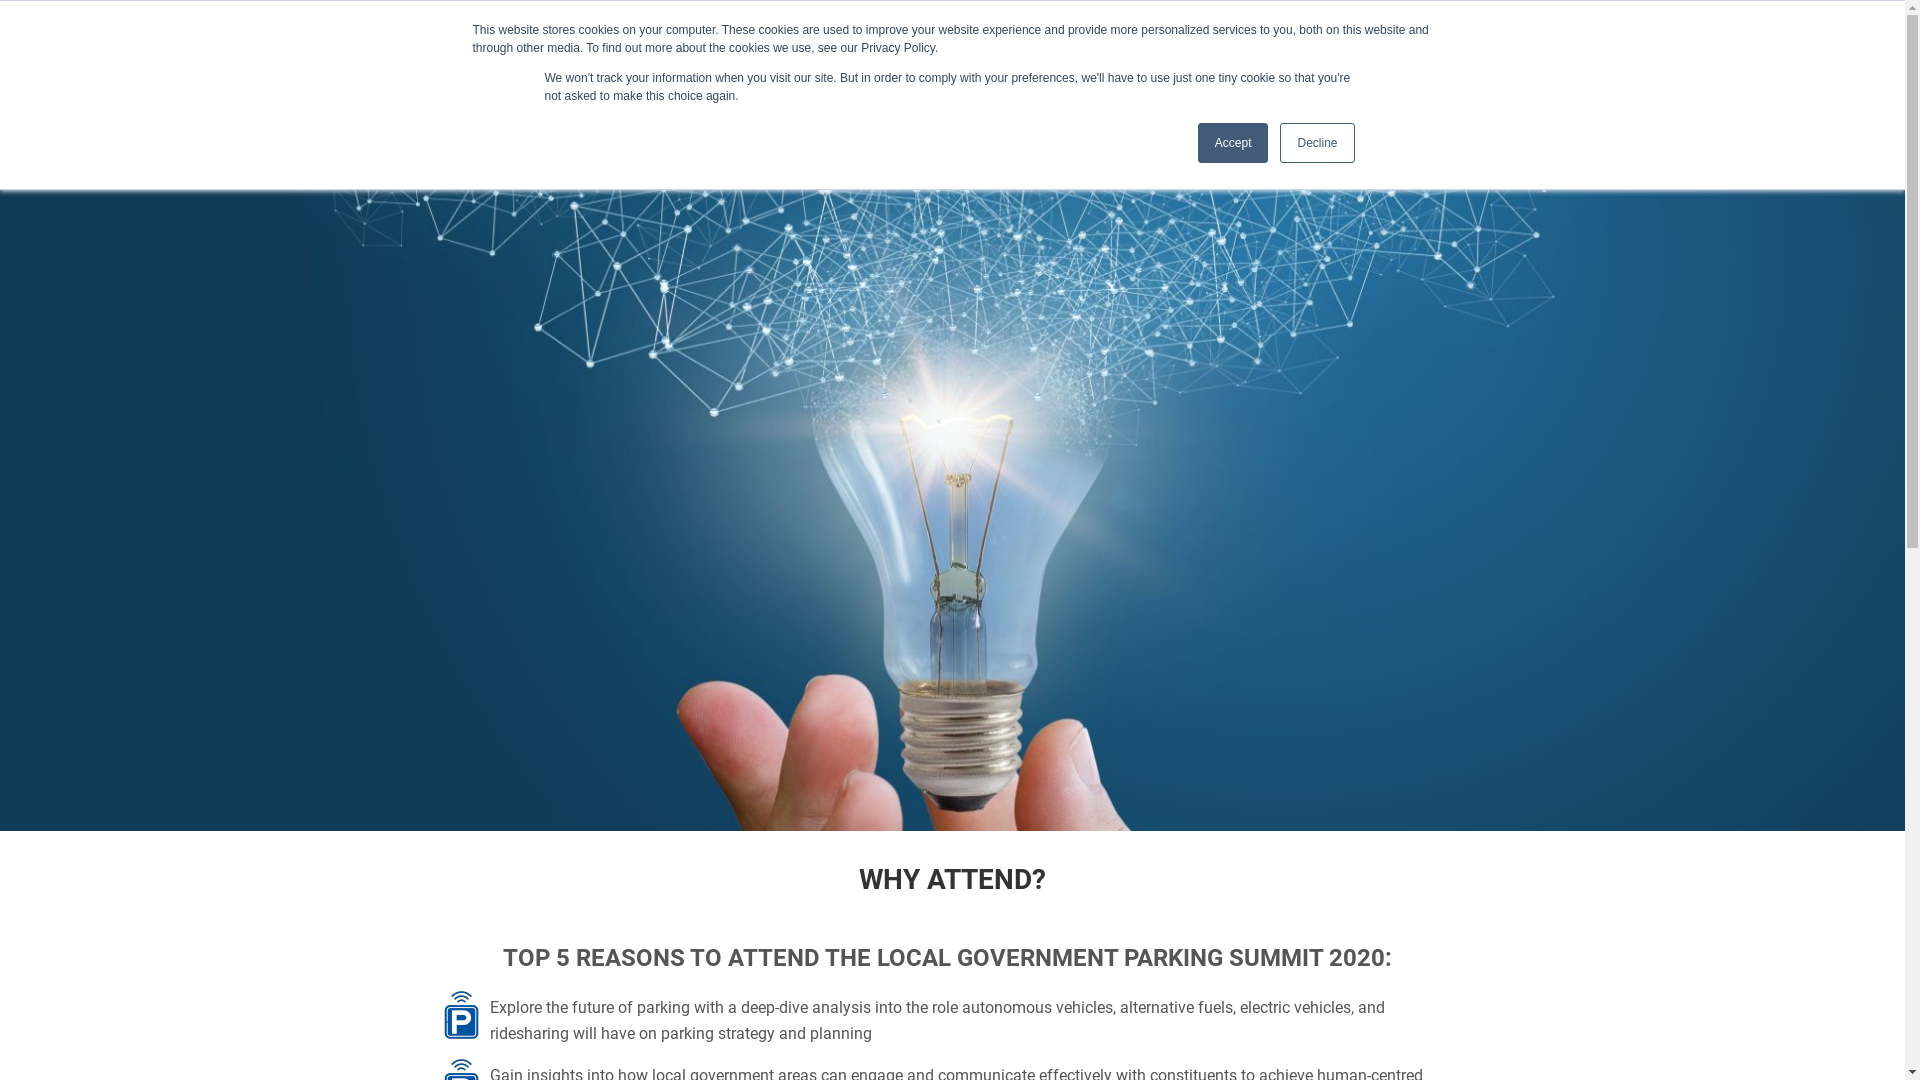 The image size is (1920, 1080). What do you see at coordinates (1316, 106) in the screenshot?
I see `SPEAKERS` at bounding box center [1316, 106].